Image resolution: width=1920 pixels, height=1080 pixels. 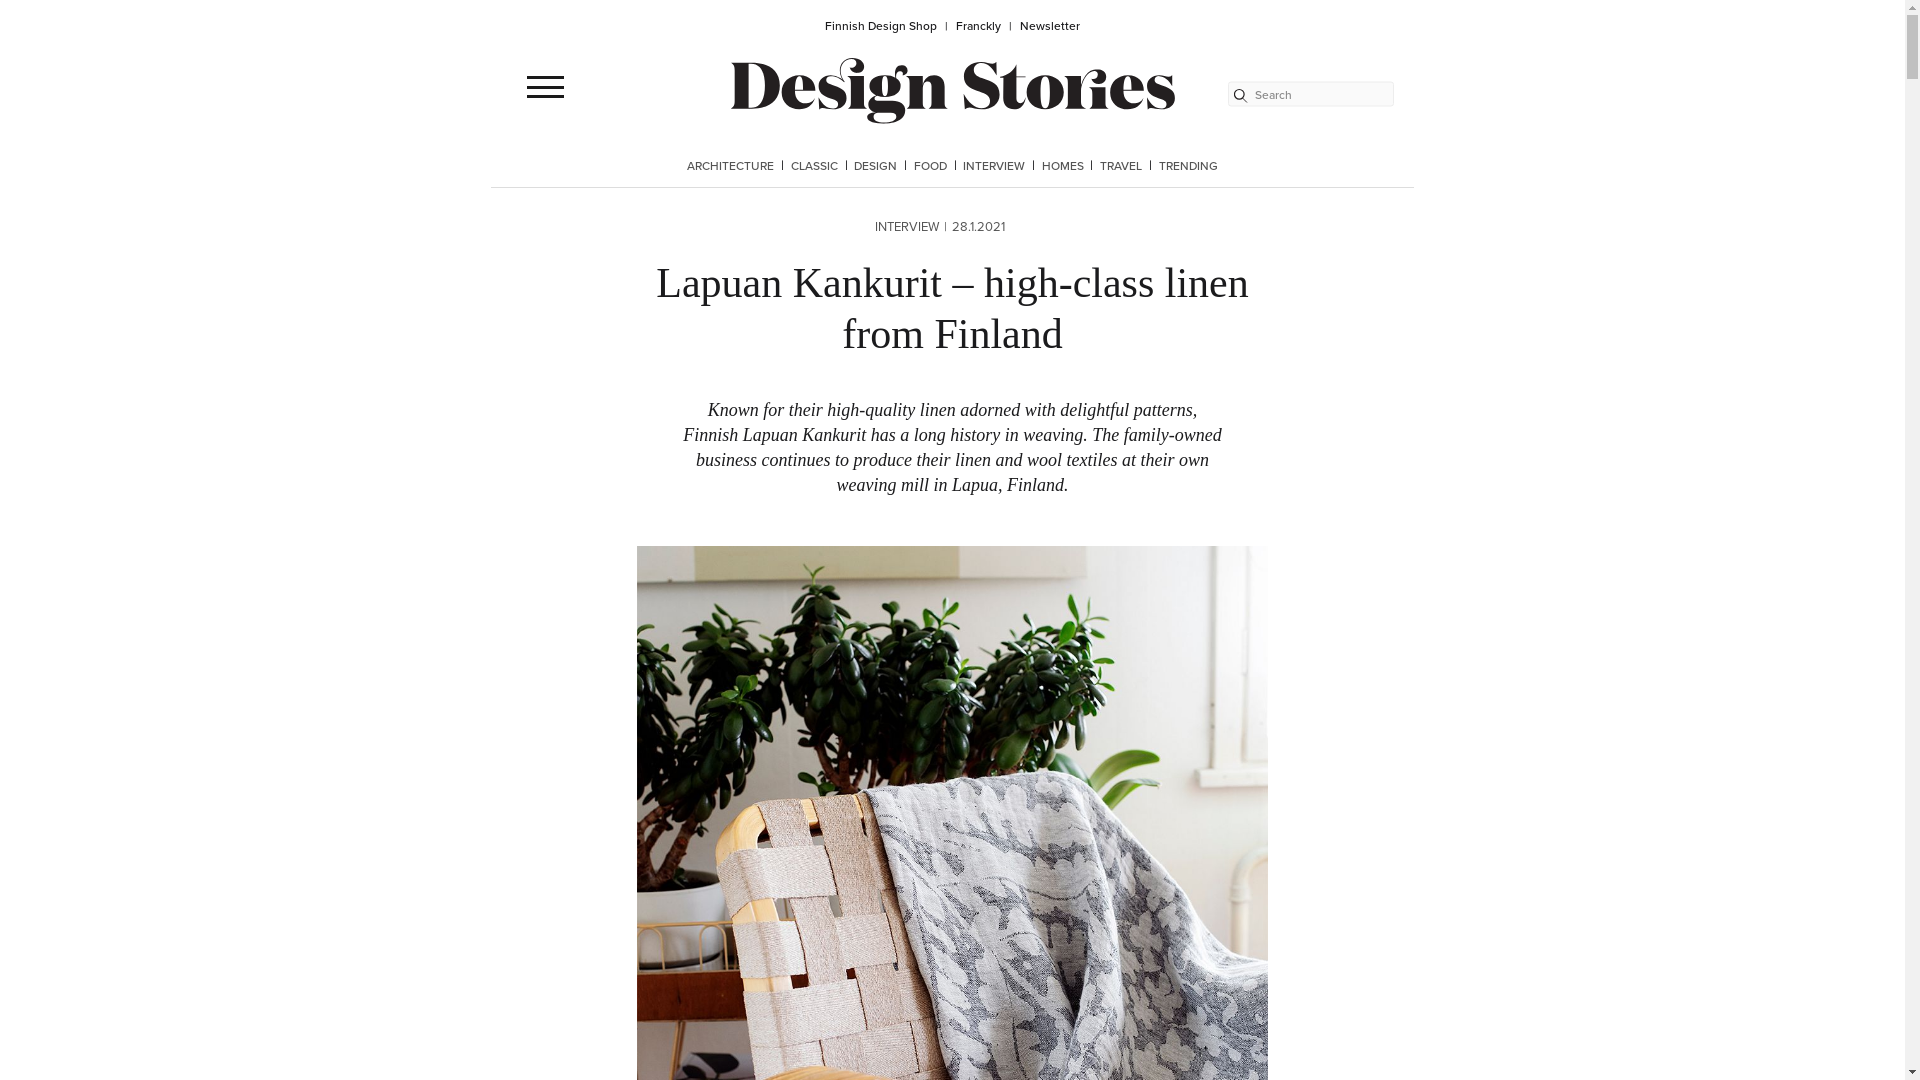 I want to click on Finnish Design Shop COM, so click(x=952, y=89).